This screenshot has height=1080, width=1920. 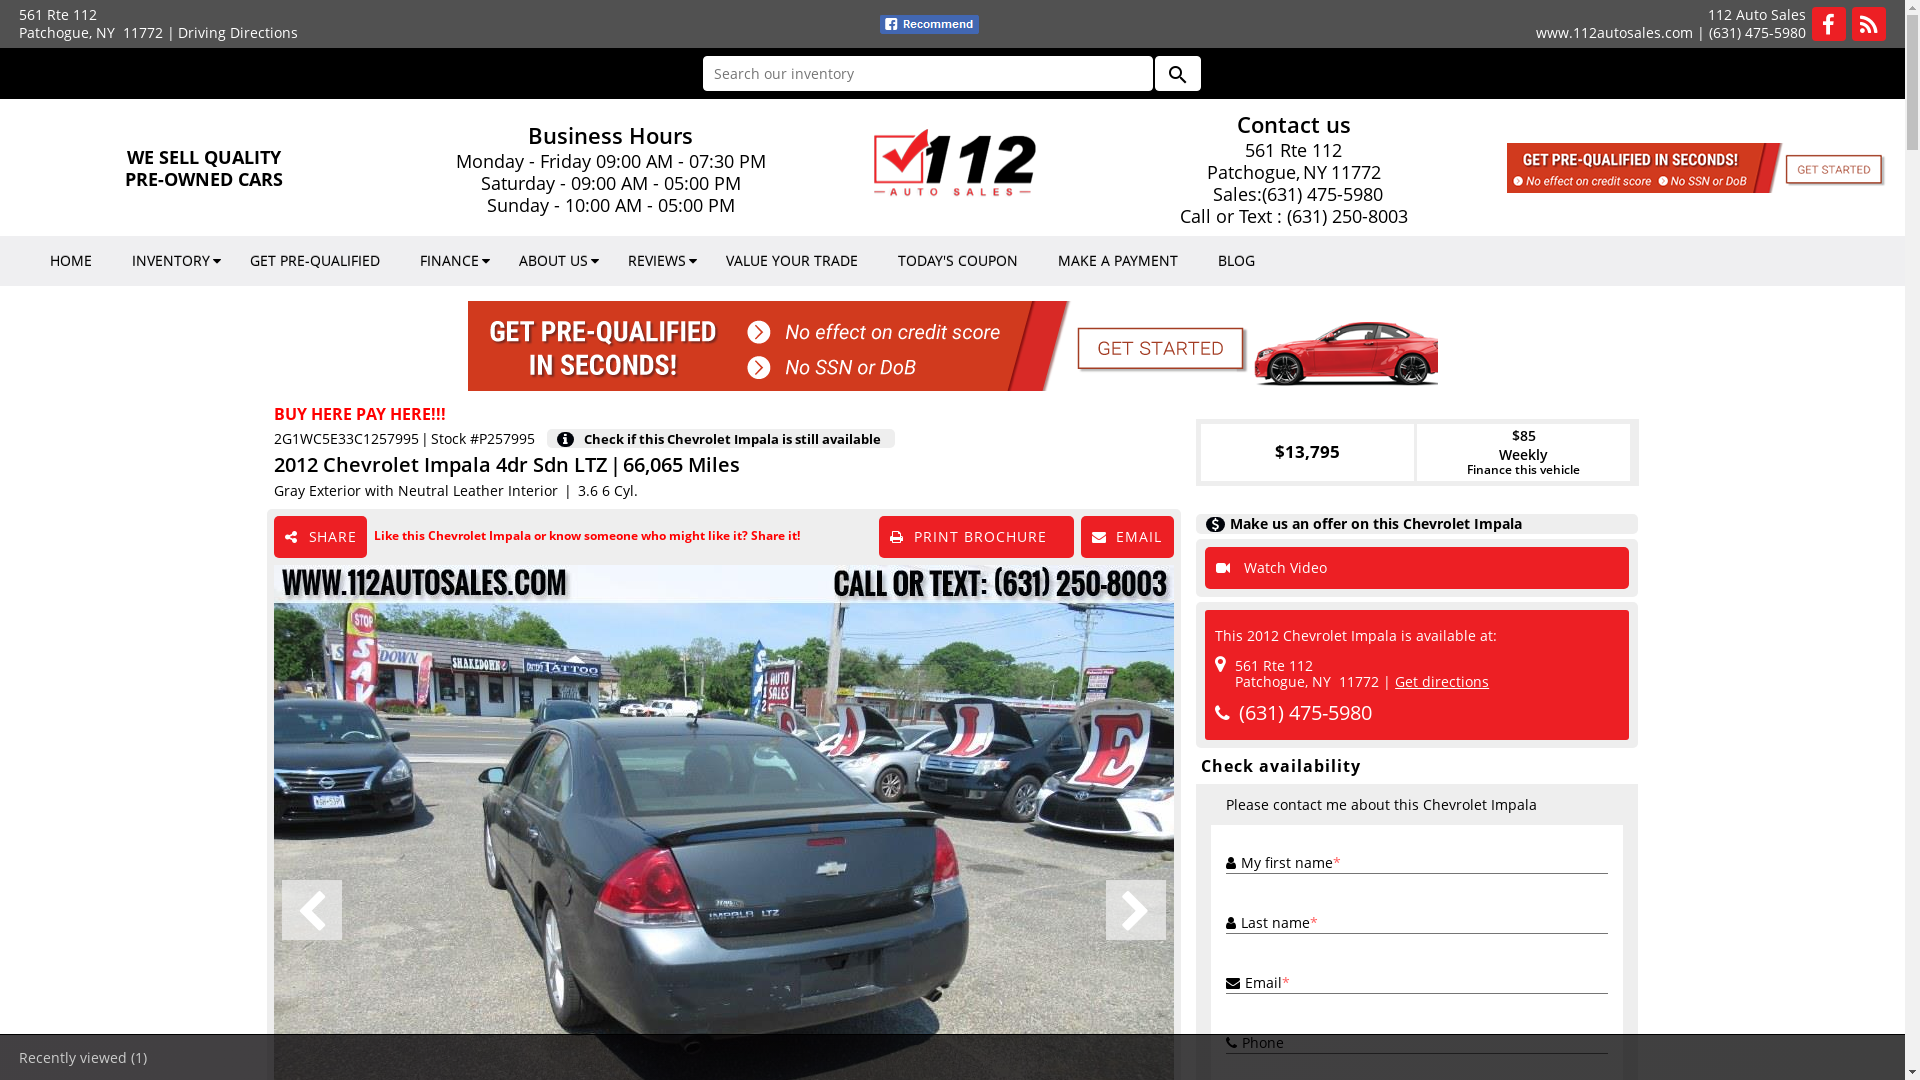 What do you see at coordinates (1417, 524) in the screenshot?
I see `Make us an offer on this Chevrolet Impala` at bounding box center [1417, 524].